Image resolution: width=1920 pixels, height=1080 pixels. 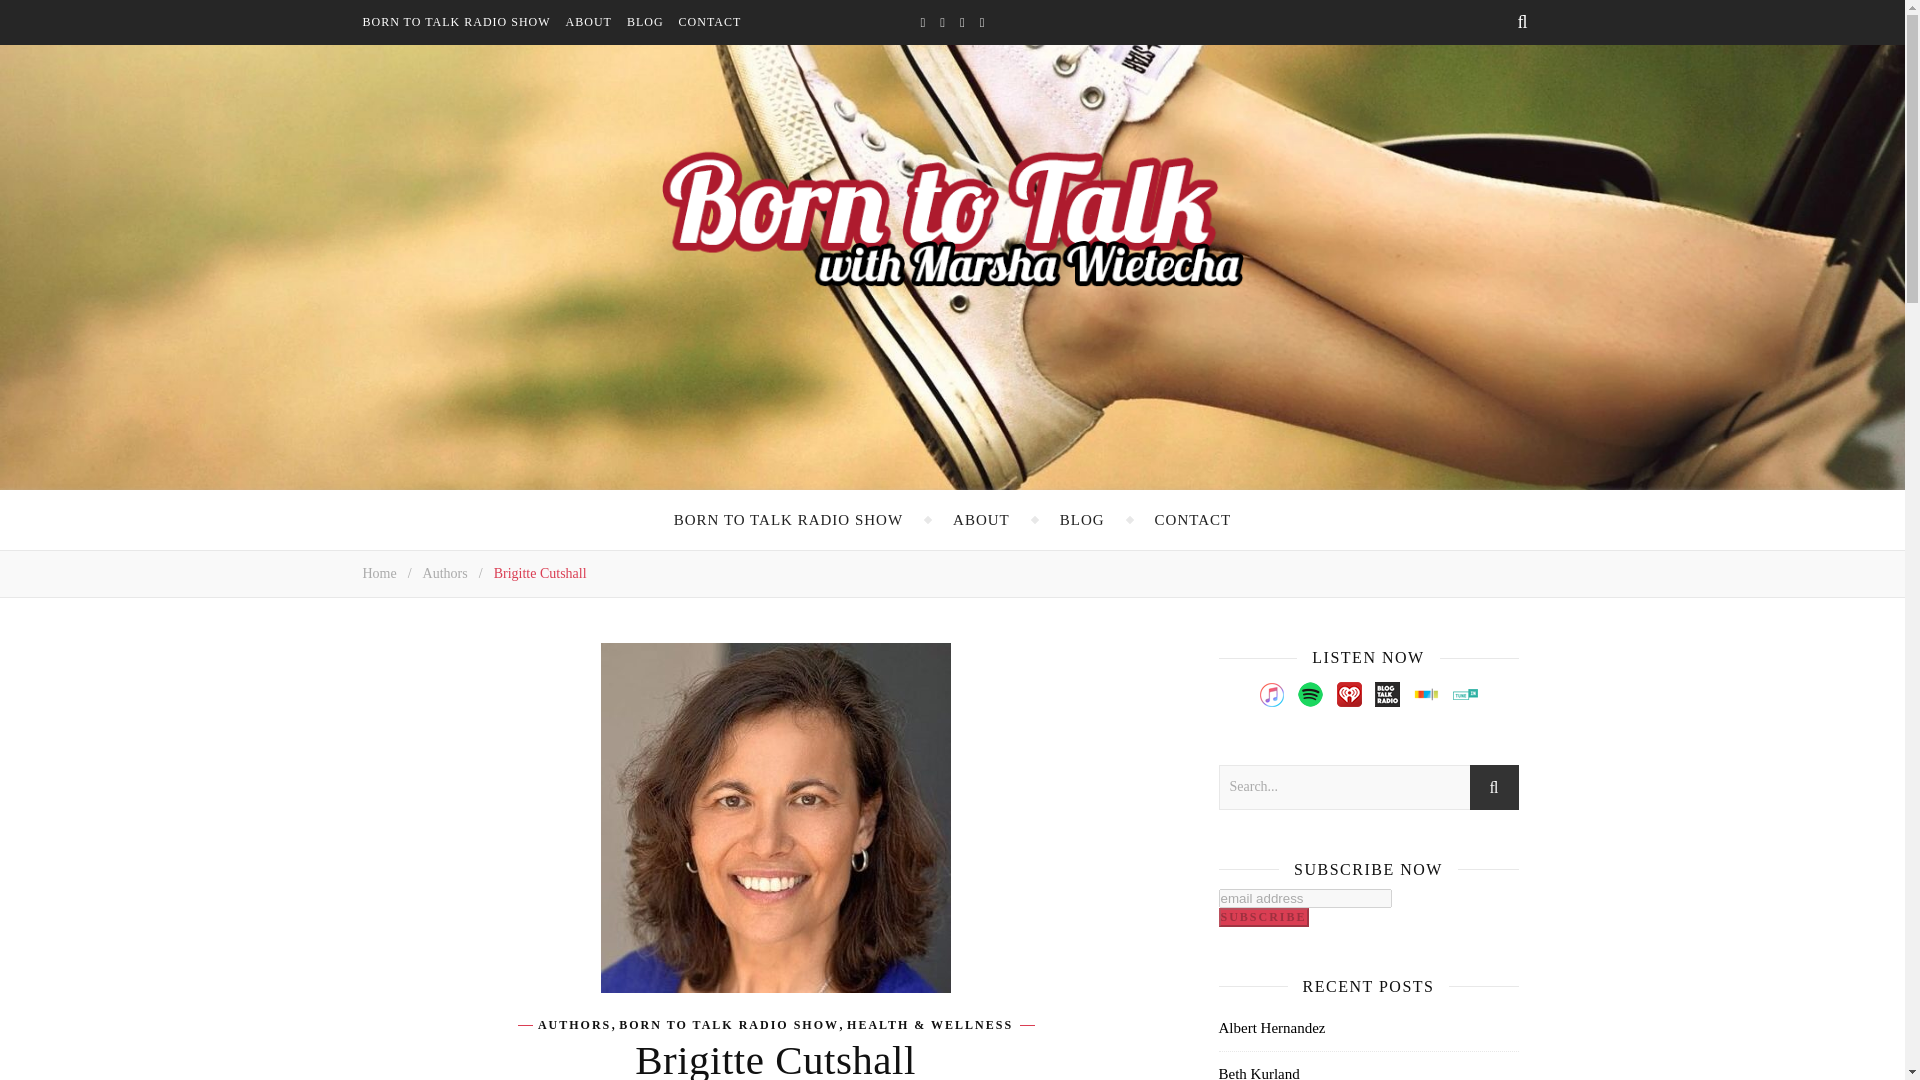 What do you see at coordinates (596, 22) in the screenshot?
I see `ABOUT` at bounding box center [596, 22].